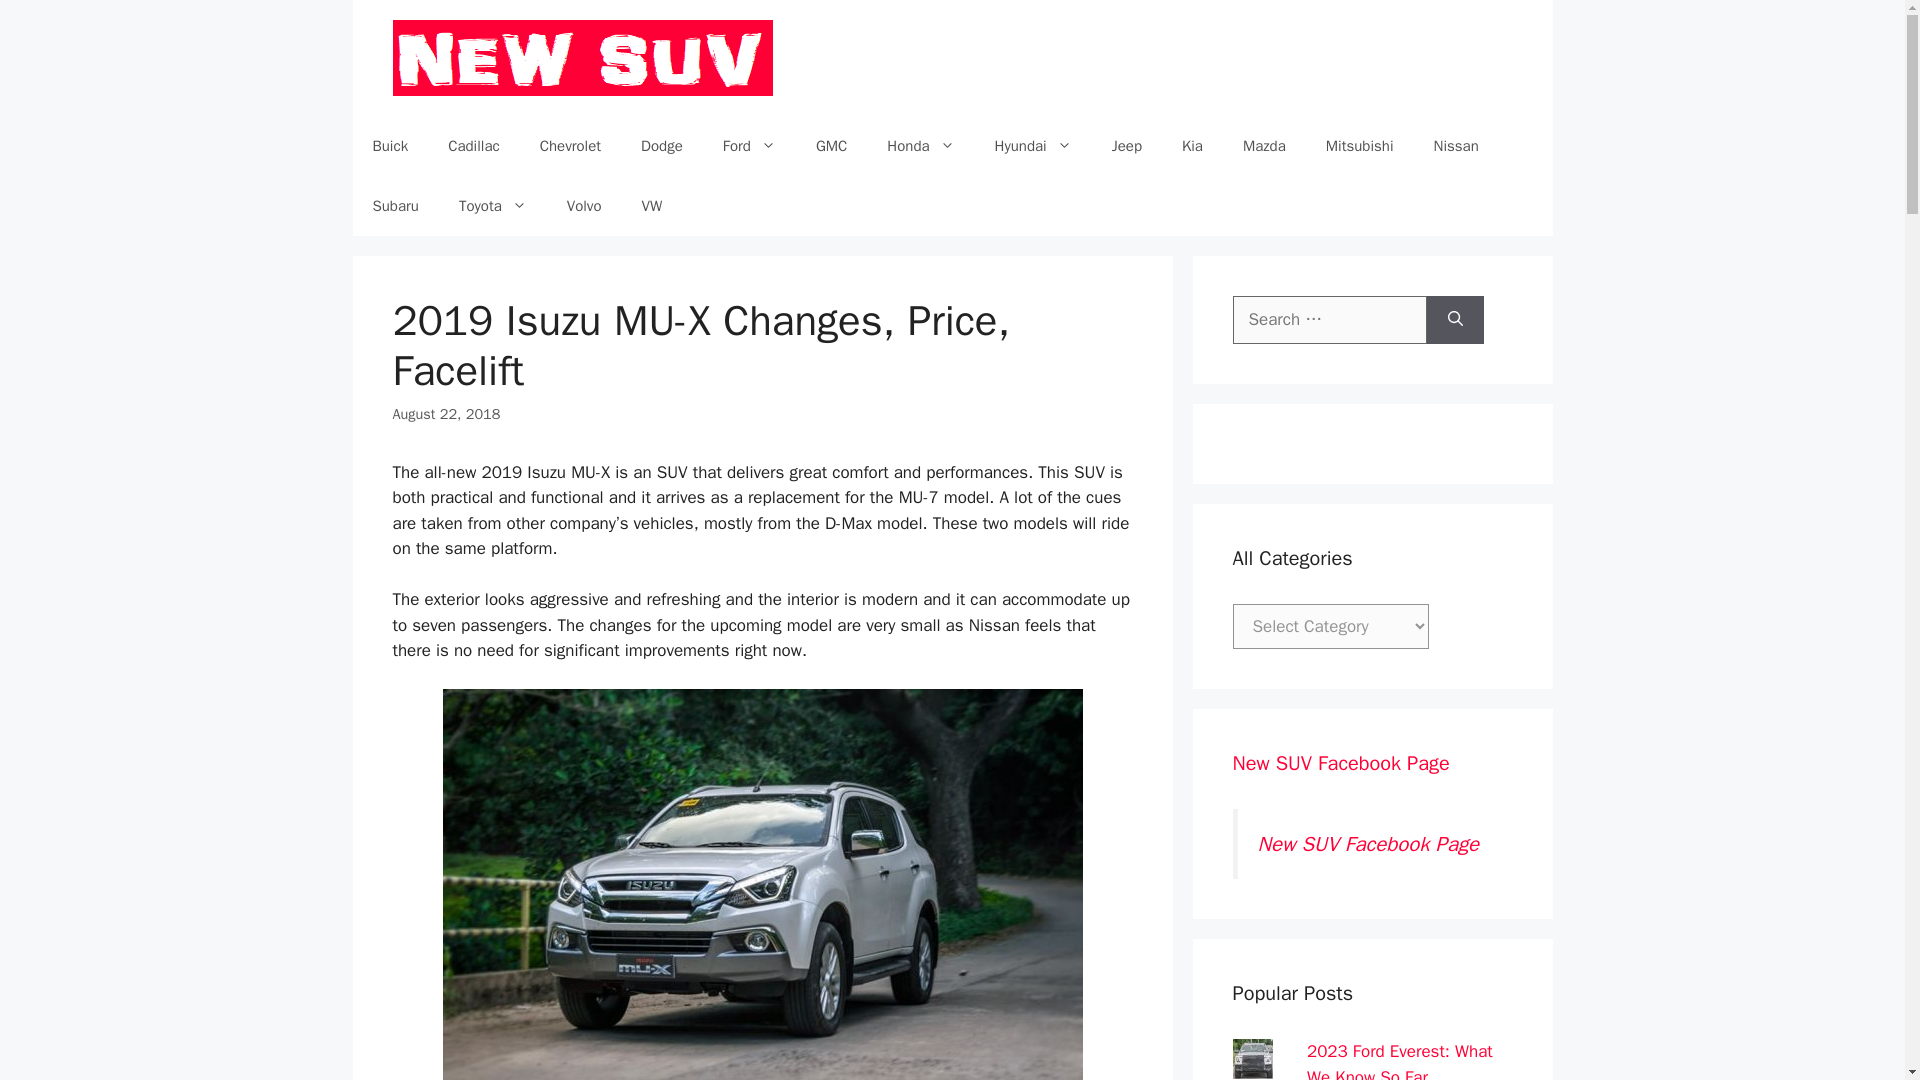  What do you see at coordinates (749, 146) in the screenshot?
I see `Ford` at bounding box center [749, 146].